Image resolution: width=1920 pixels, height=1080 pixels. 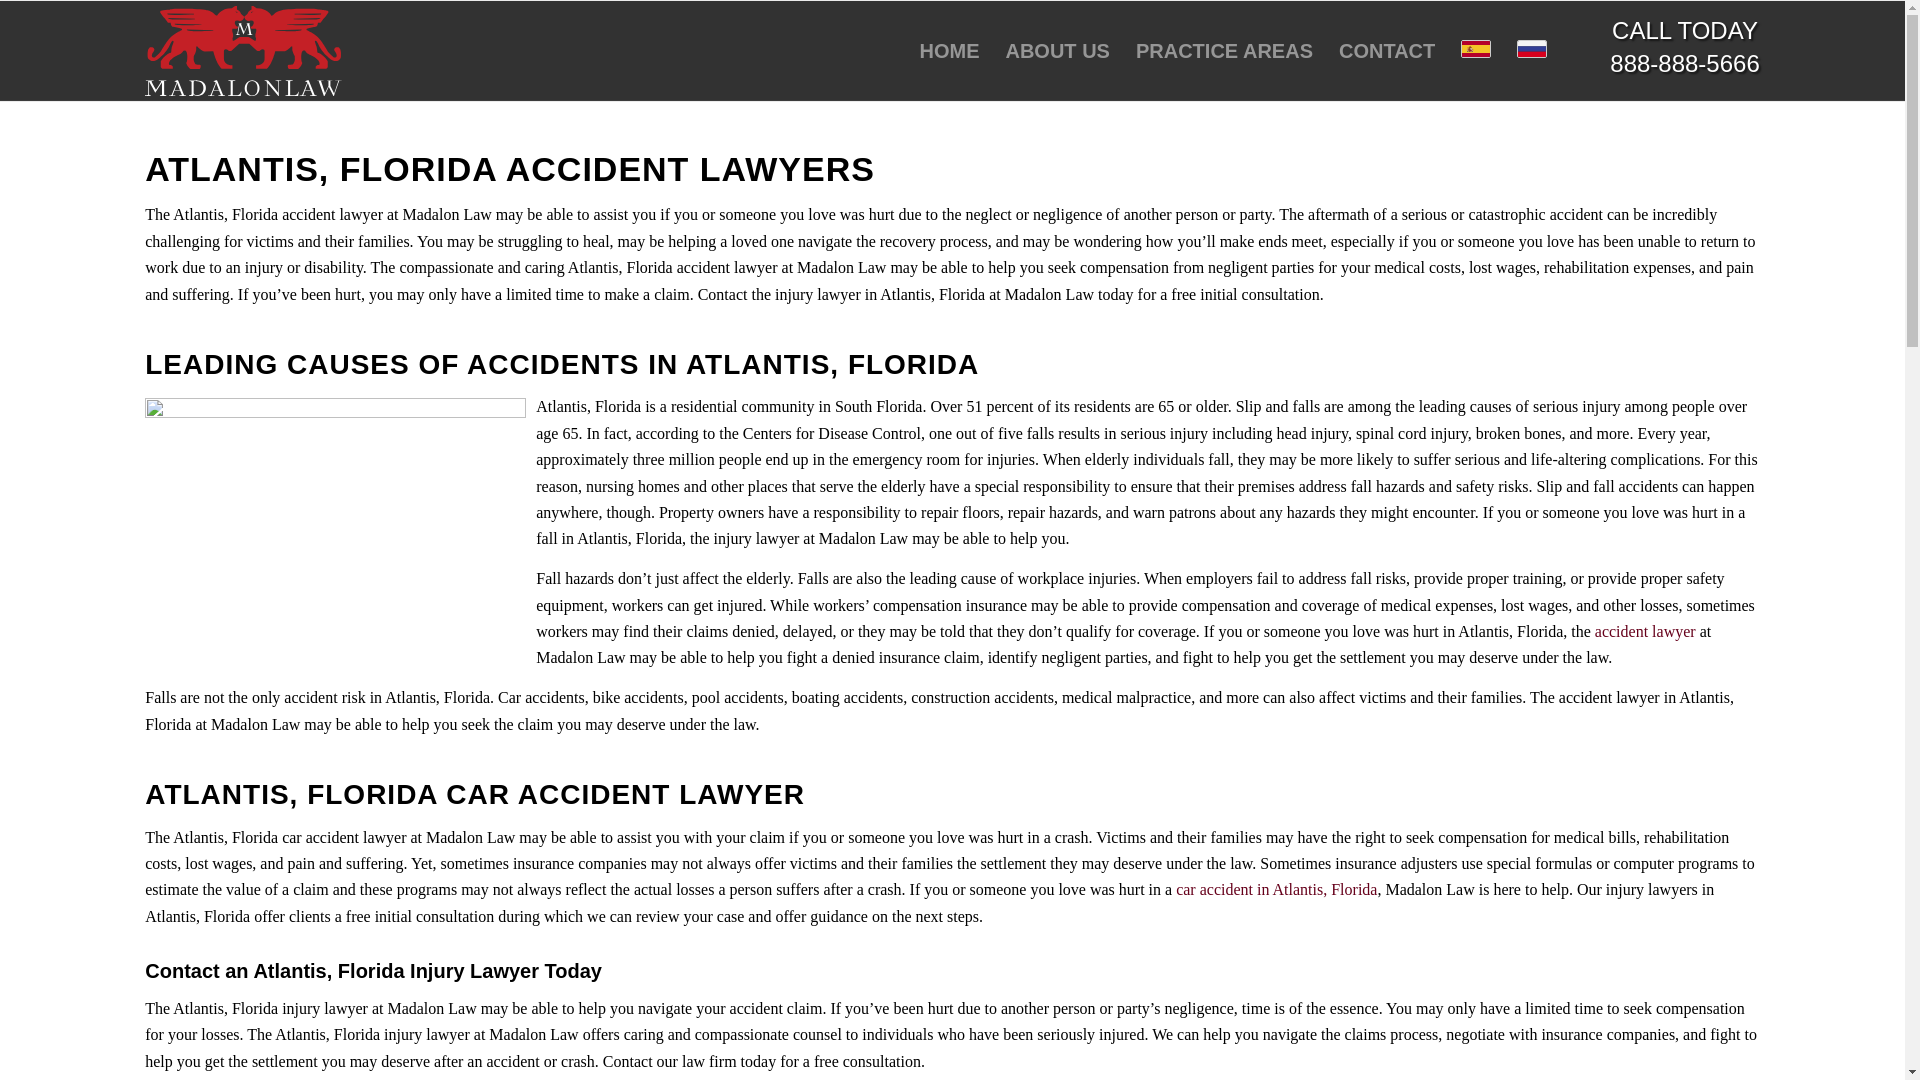 What do you see at coordinates (1224, 51) in the screenshot?
I see `PRACTICE AREAS` at bounding box center [1224, 51].